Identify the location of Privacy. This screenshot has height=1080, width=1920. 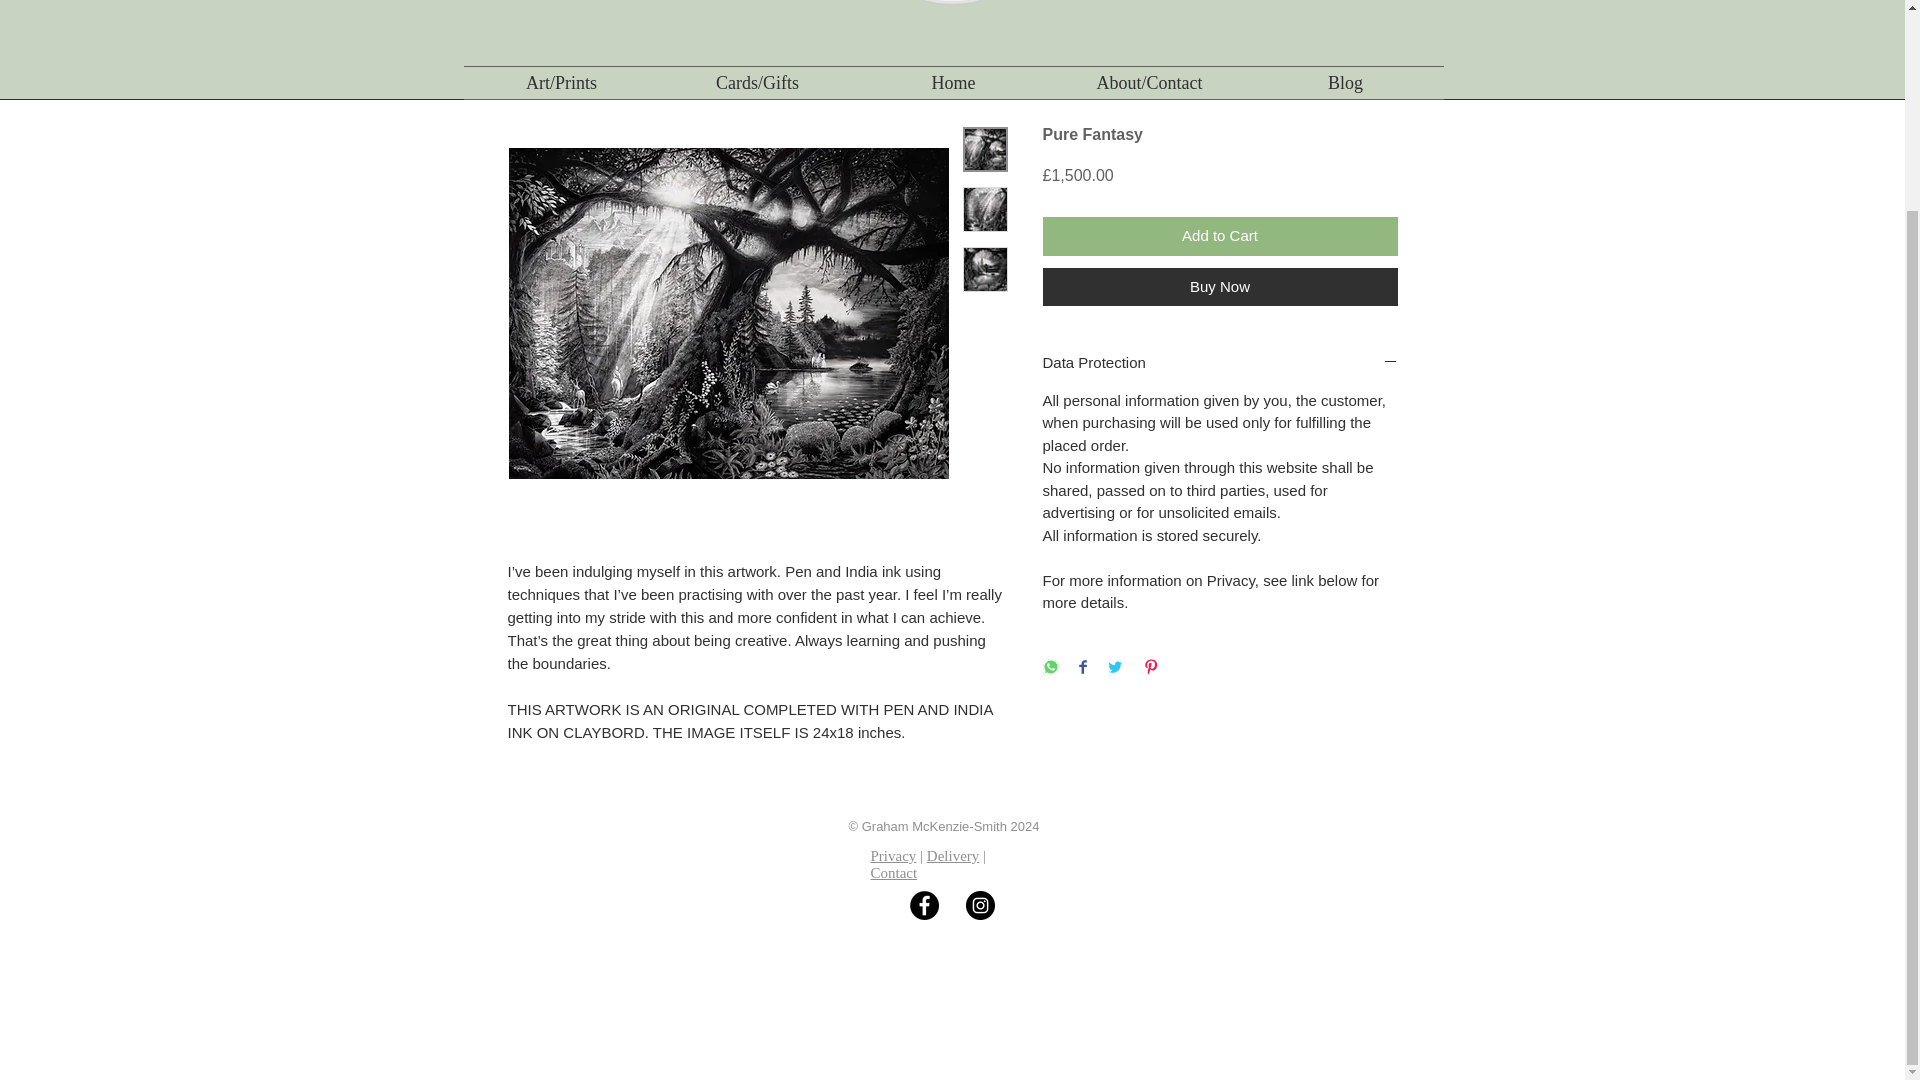
(892, 856).